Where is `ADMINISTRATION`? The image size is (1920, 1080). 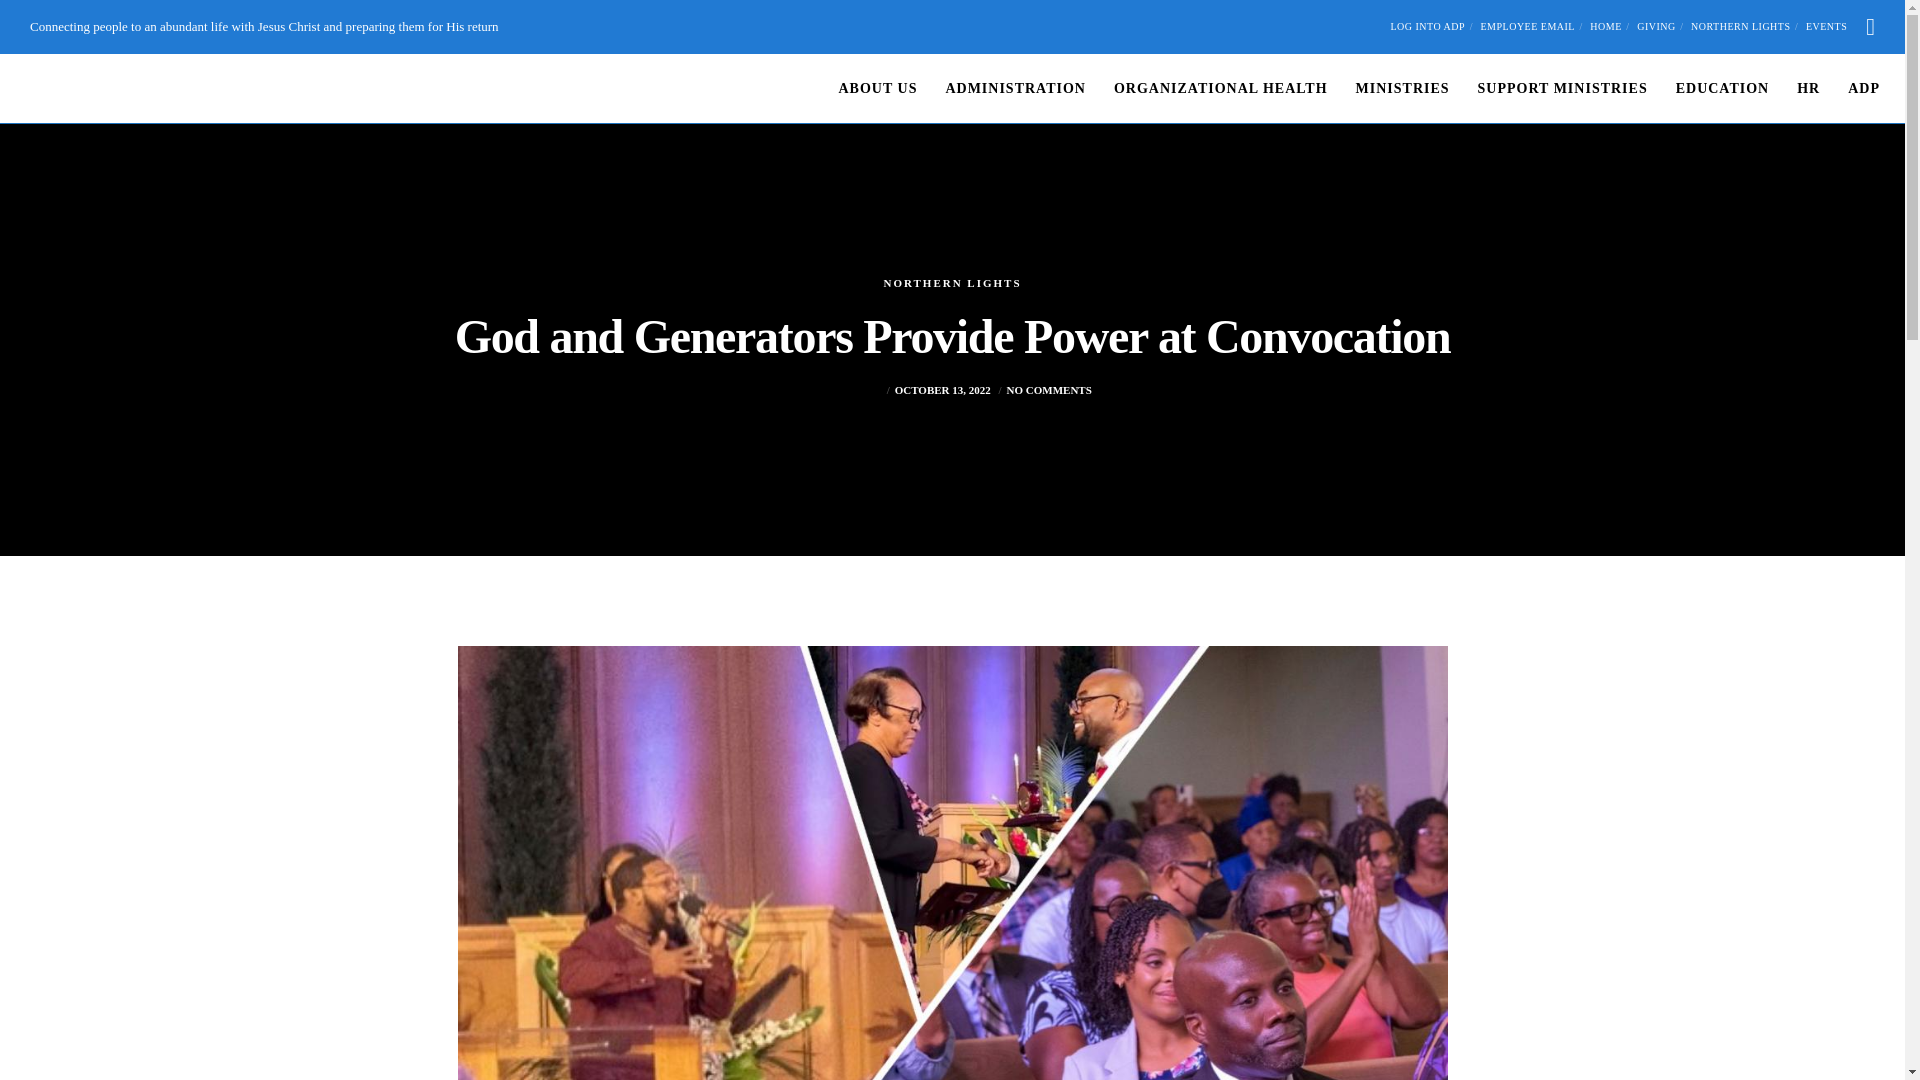
ADMINISTRATION is located at coordinates (1002, 89).